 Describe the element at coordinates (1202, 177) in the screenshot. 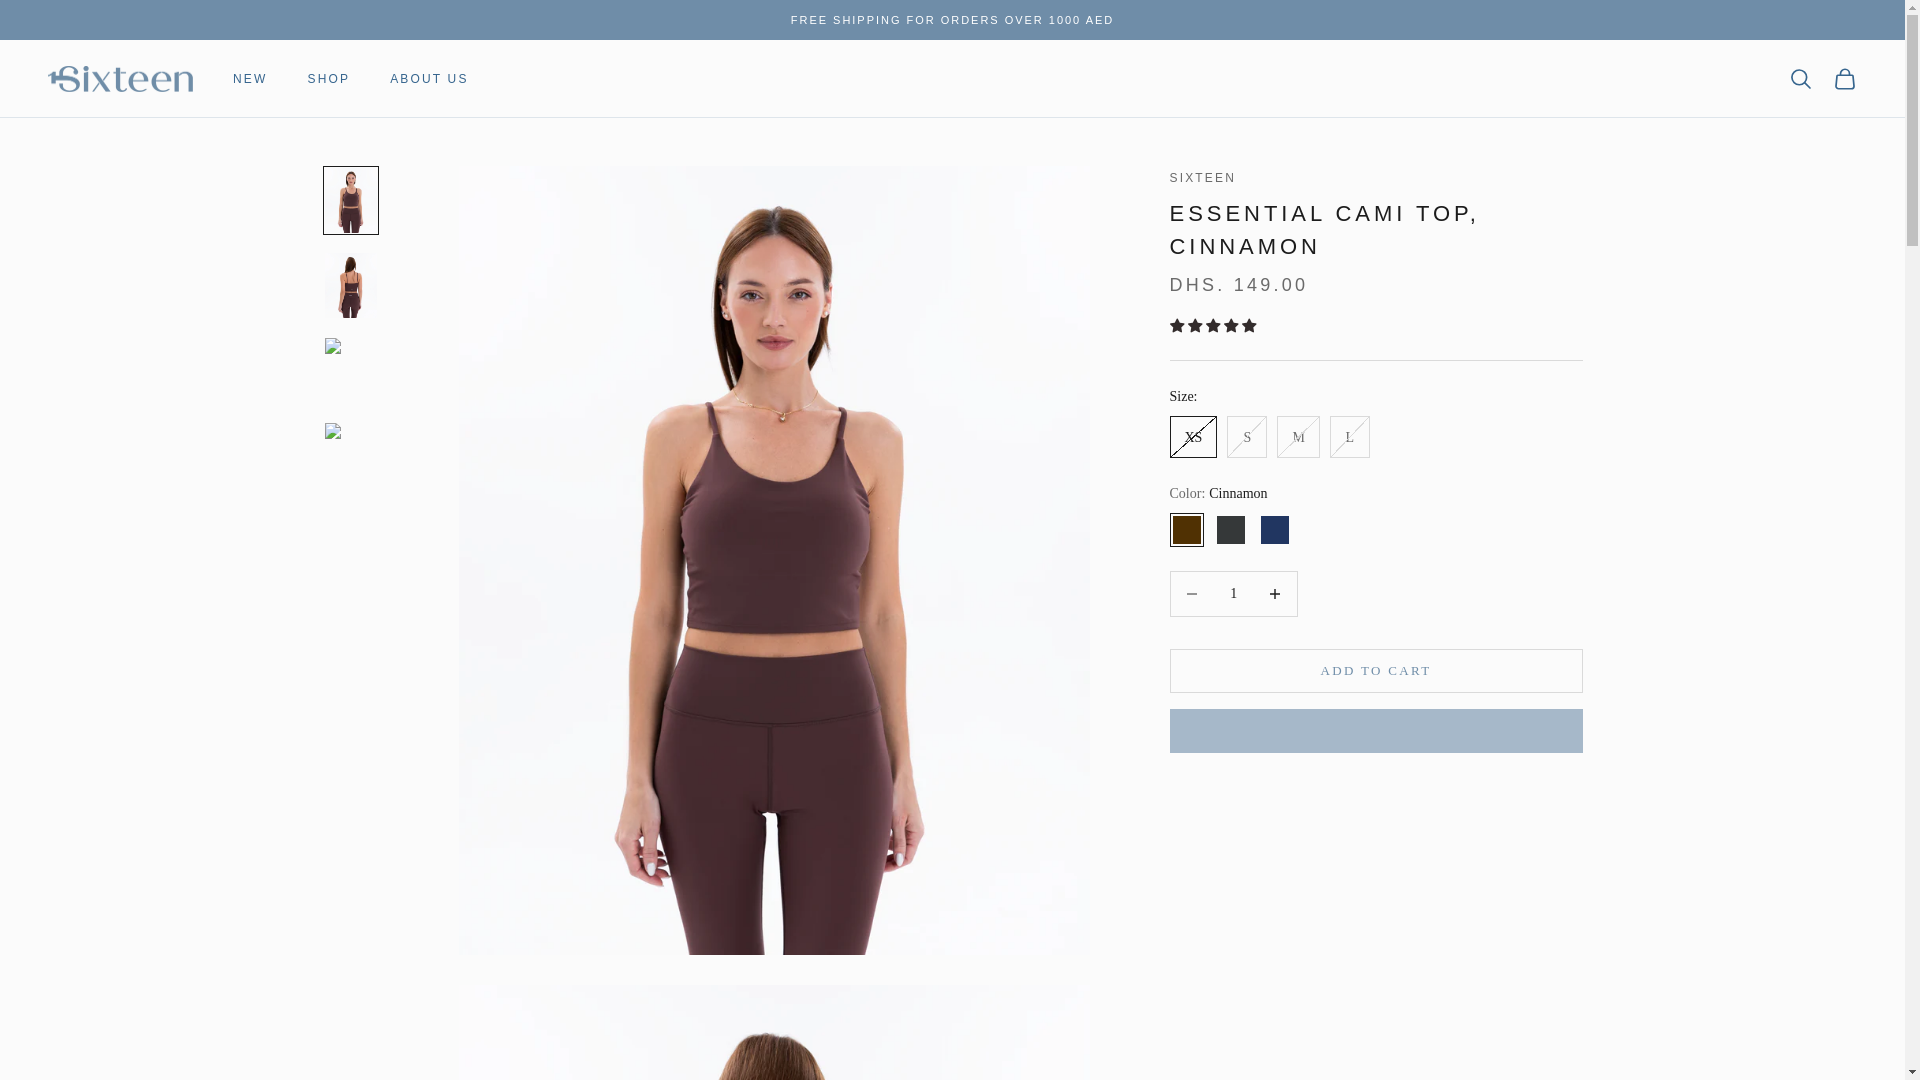

I see `SIXTEEN` at that location.